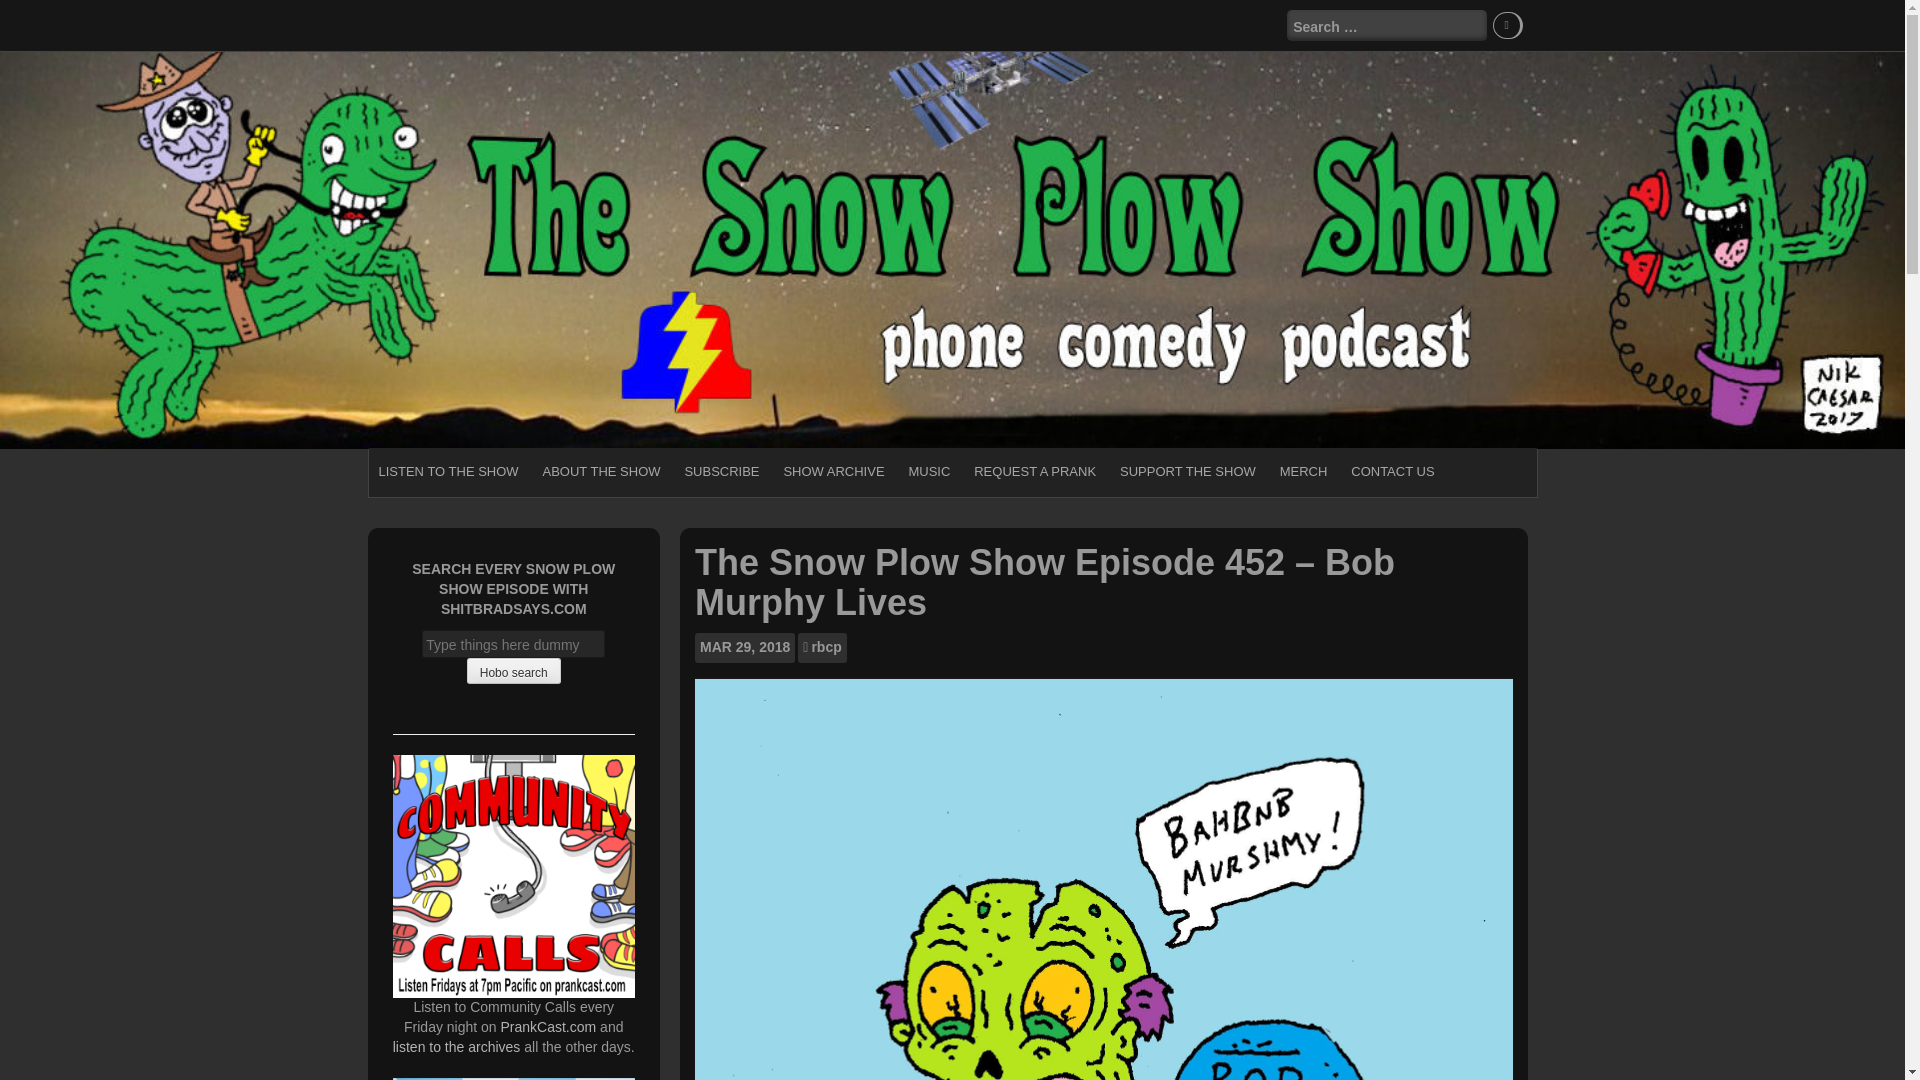  I want to click on SHOW ARCHIVE, so click(834, 472).